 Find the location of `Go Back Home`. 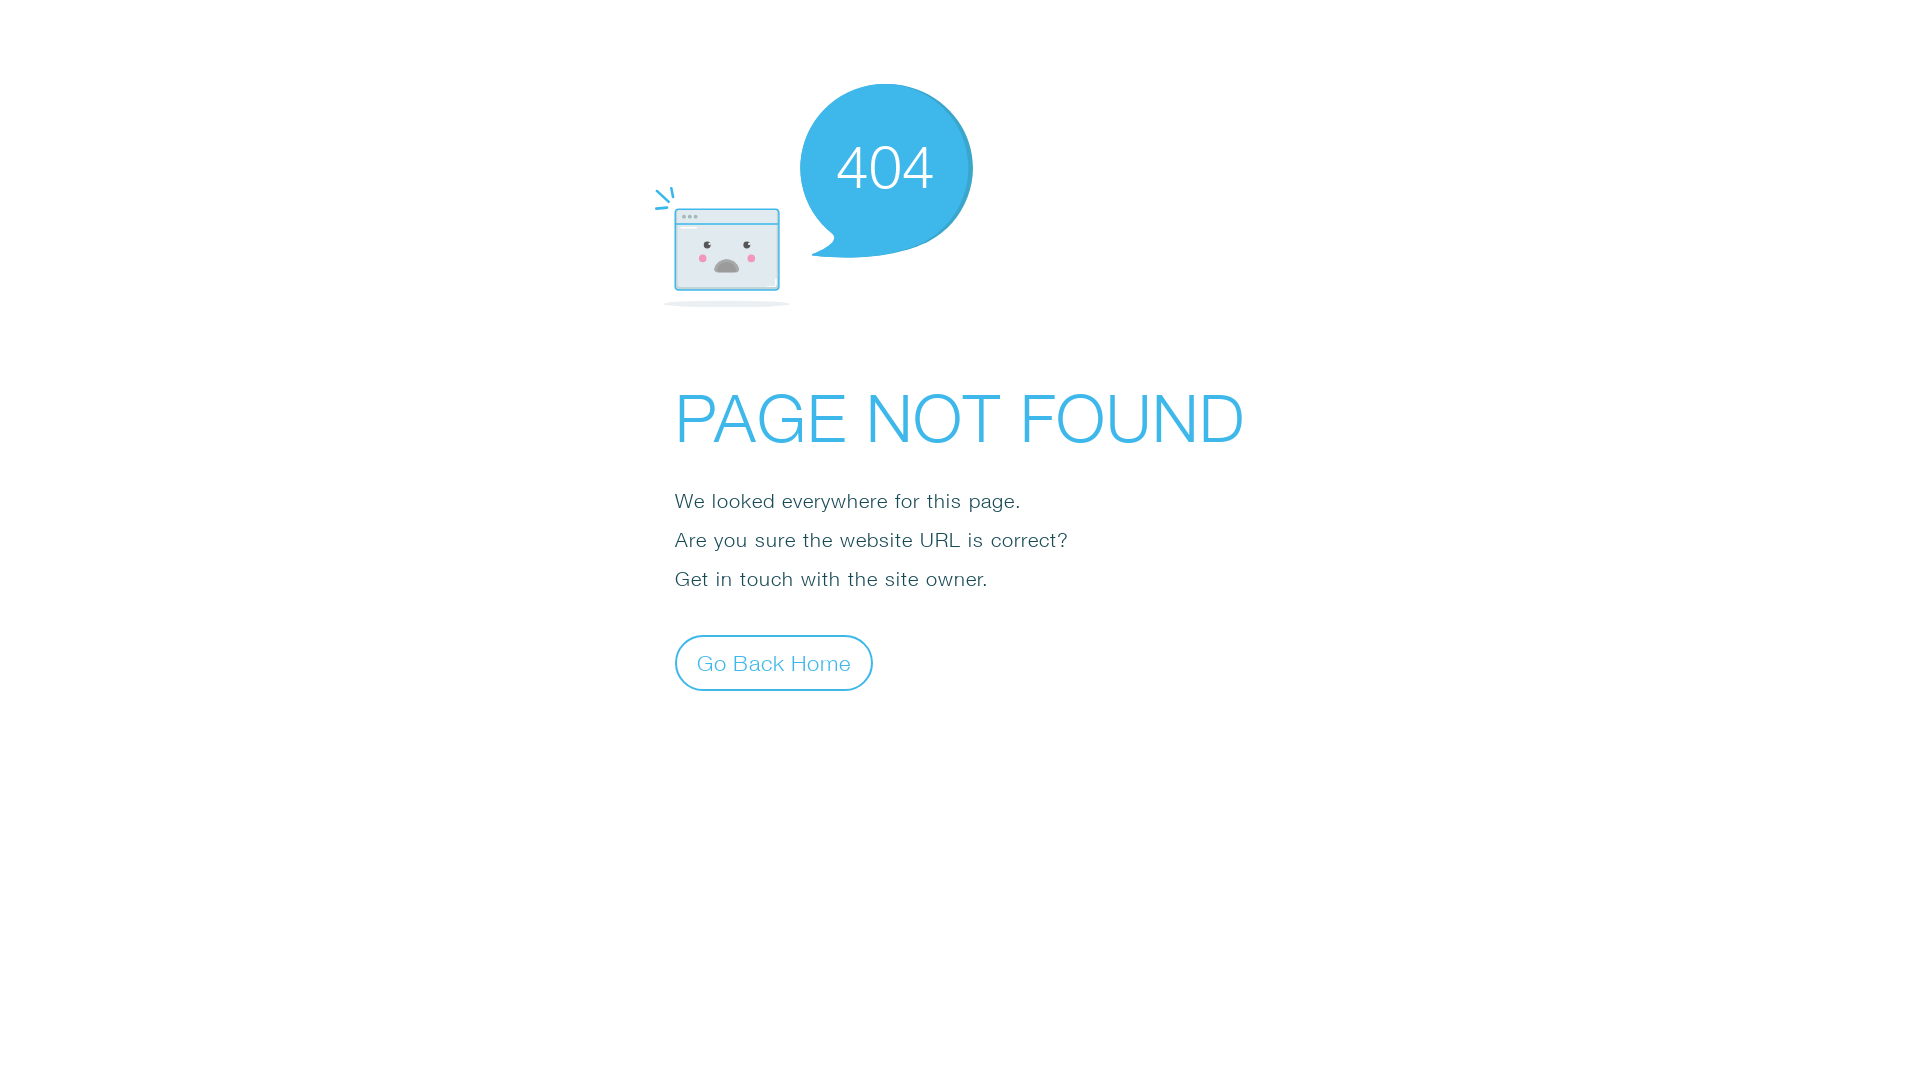

Go Back Home is located at coordinates (774, 662).